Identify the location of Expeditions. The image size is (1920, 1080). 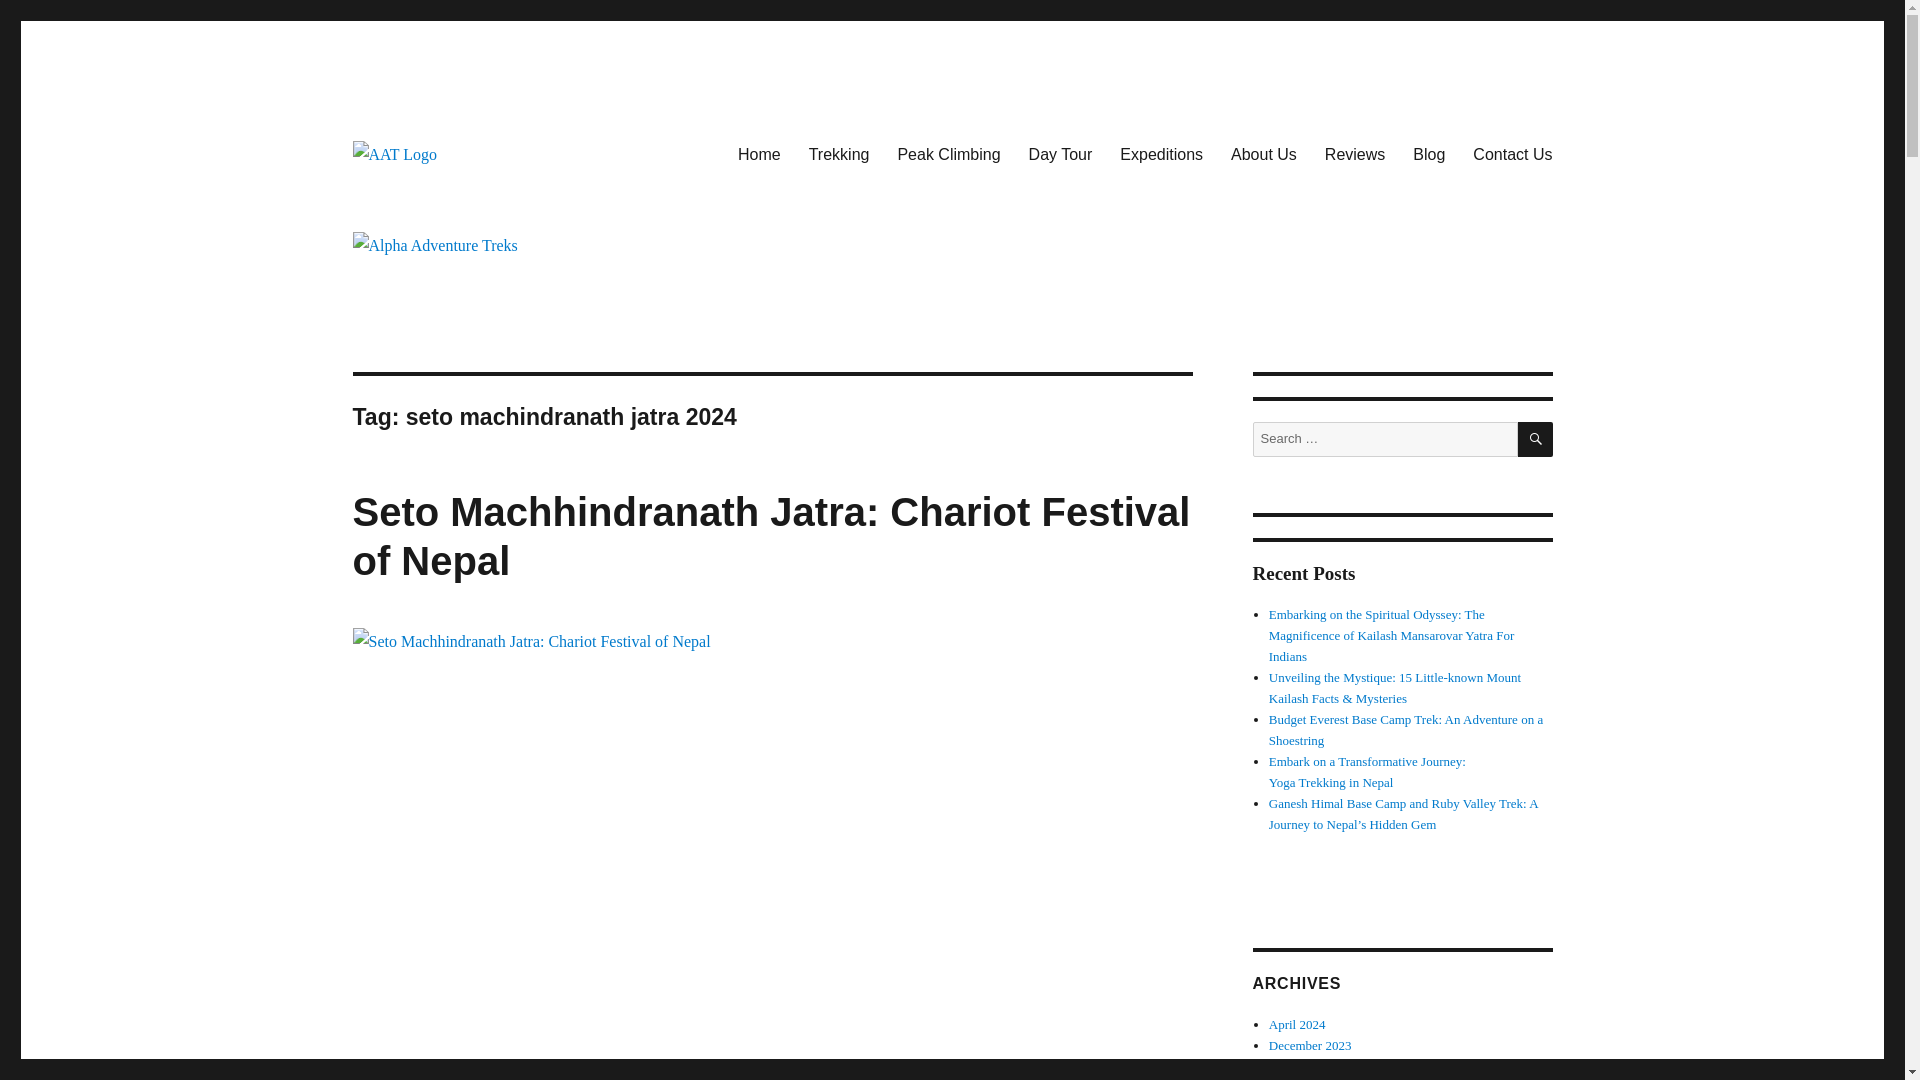
(1161, 153).